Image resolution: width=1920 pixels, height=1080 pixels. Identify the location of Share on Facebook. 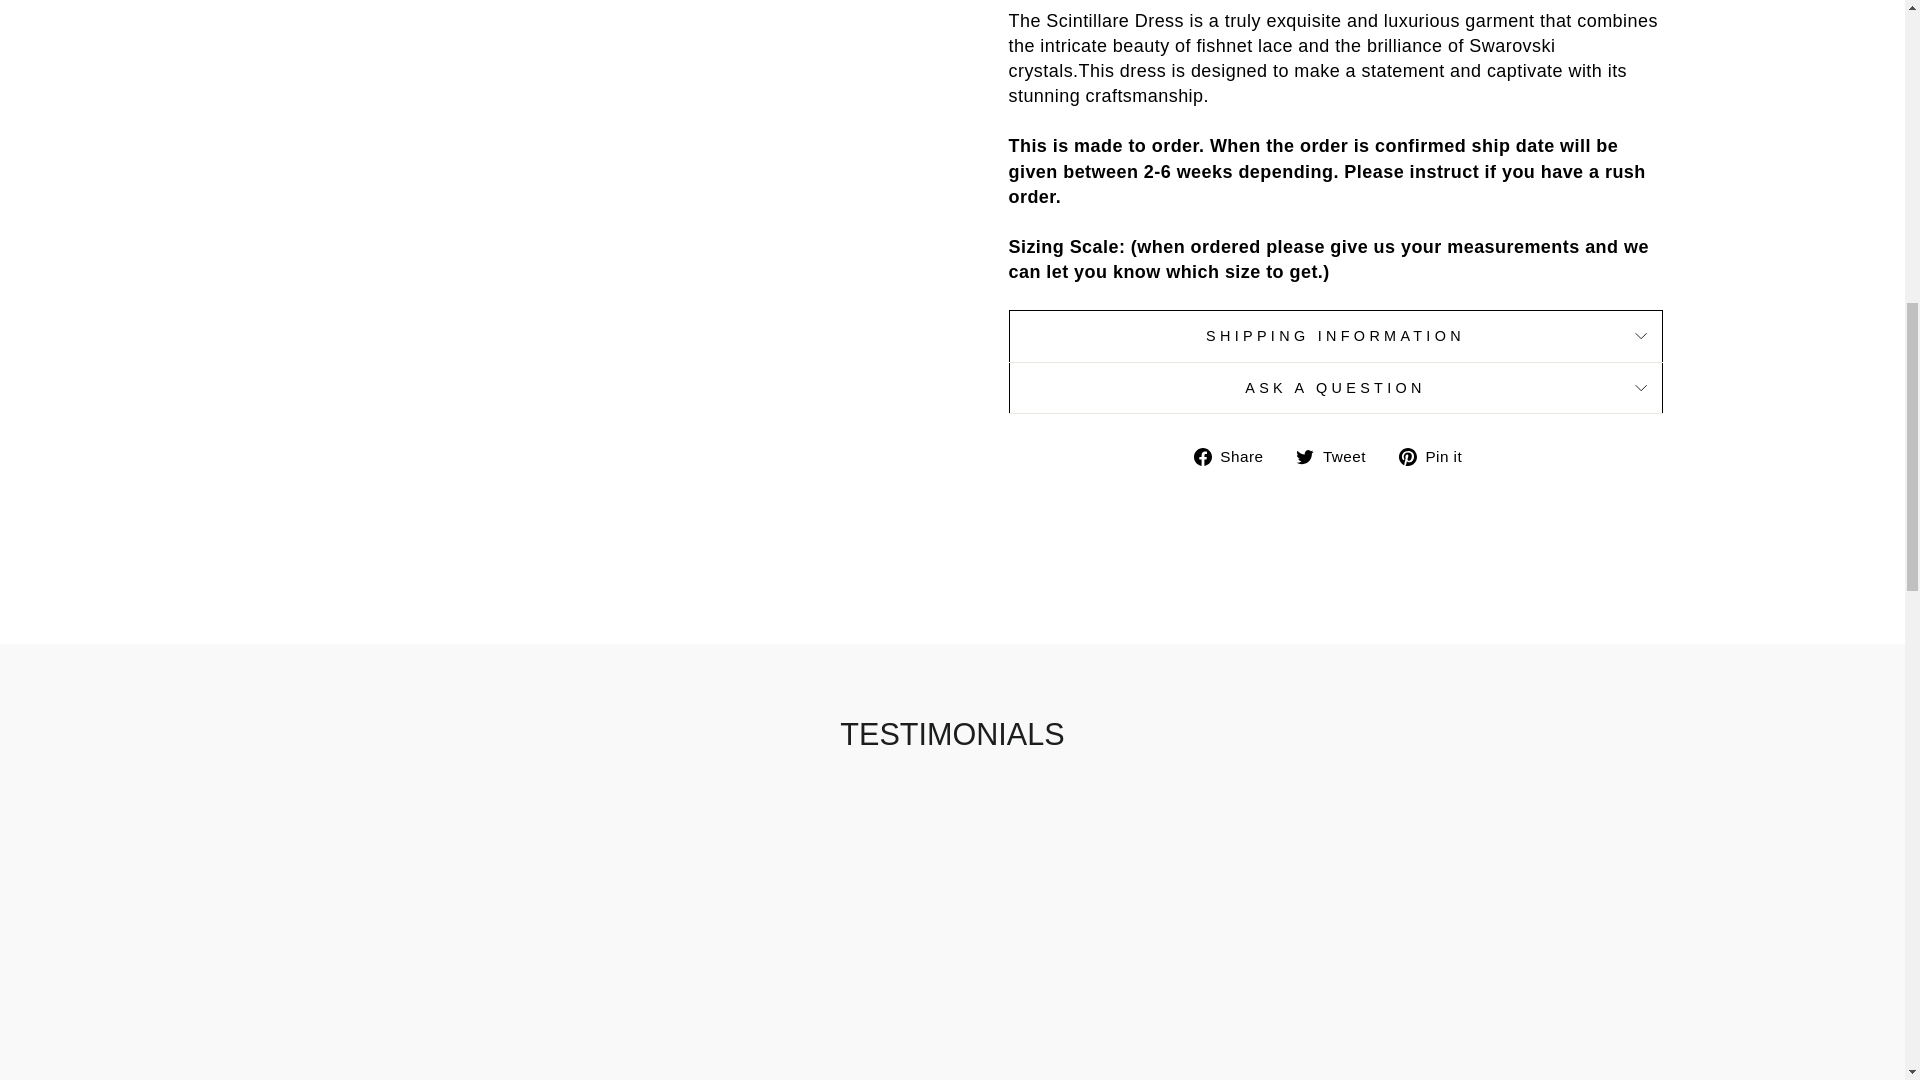
(1236, 456).